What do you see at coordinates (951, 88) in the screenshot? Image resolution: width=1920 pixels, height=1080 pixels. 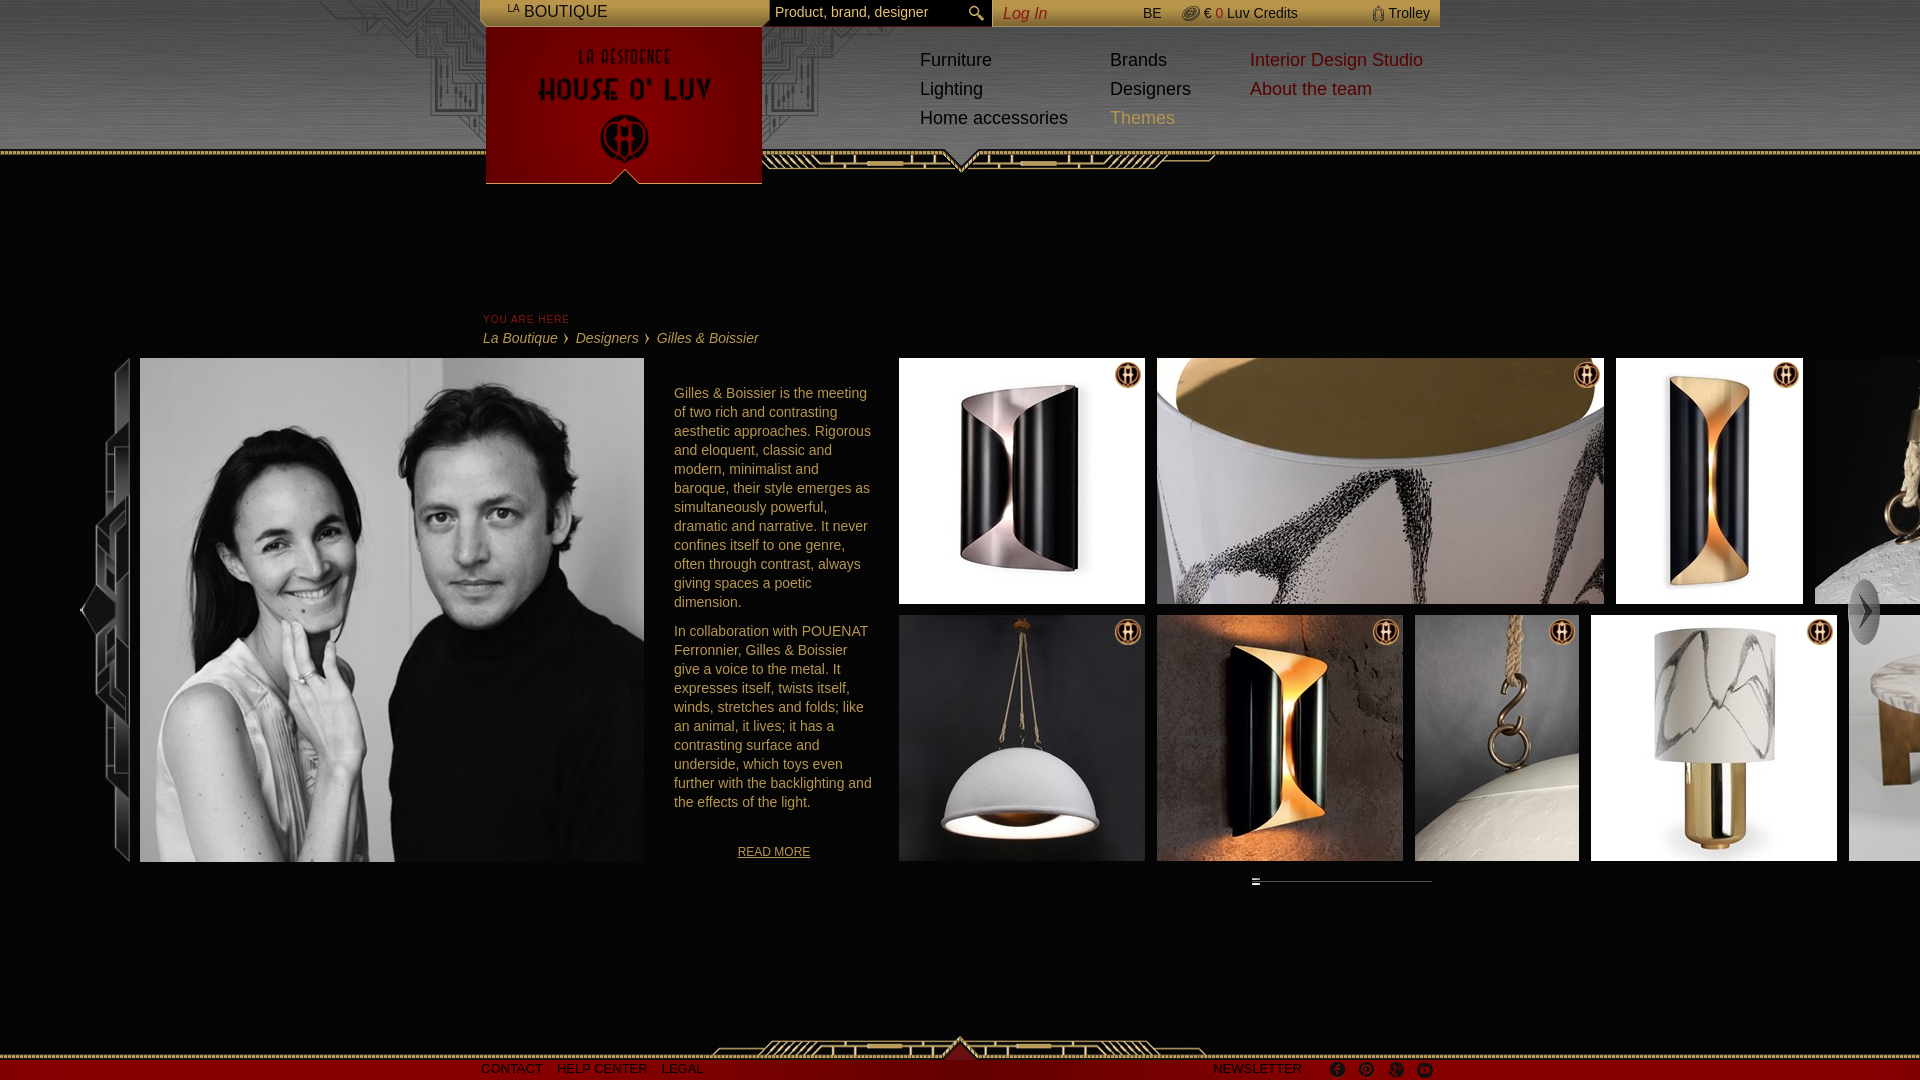 I see `Lighting` at bounding box center [951, 88].